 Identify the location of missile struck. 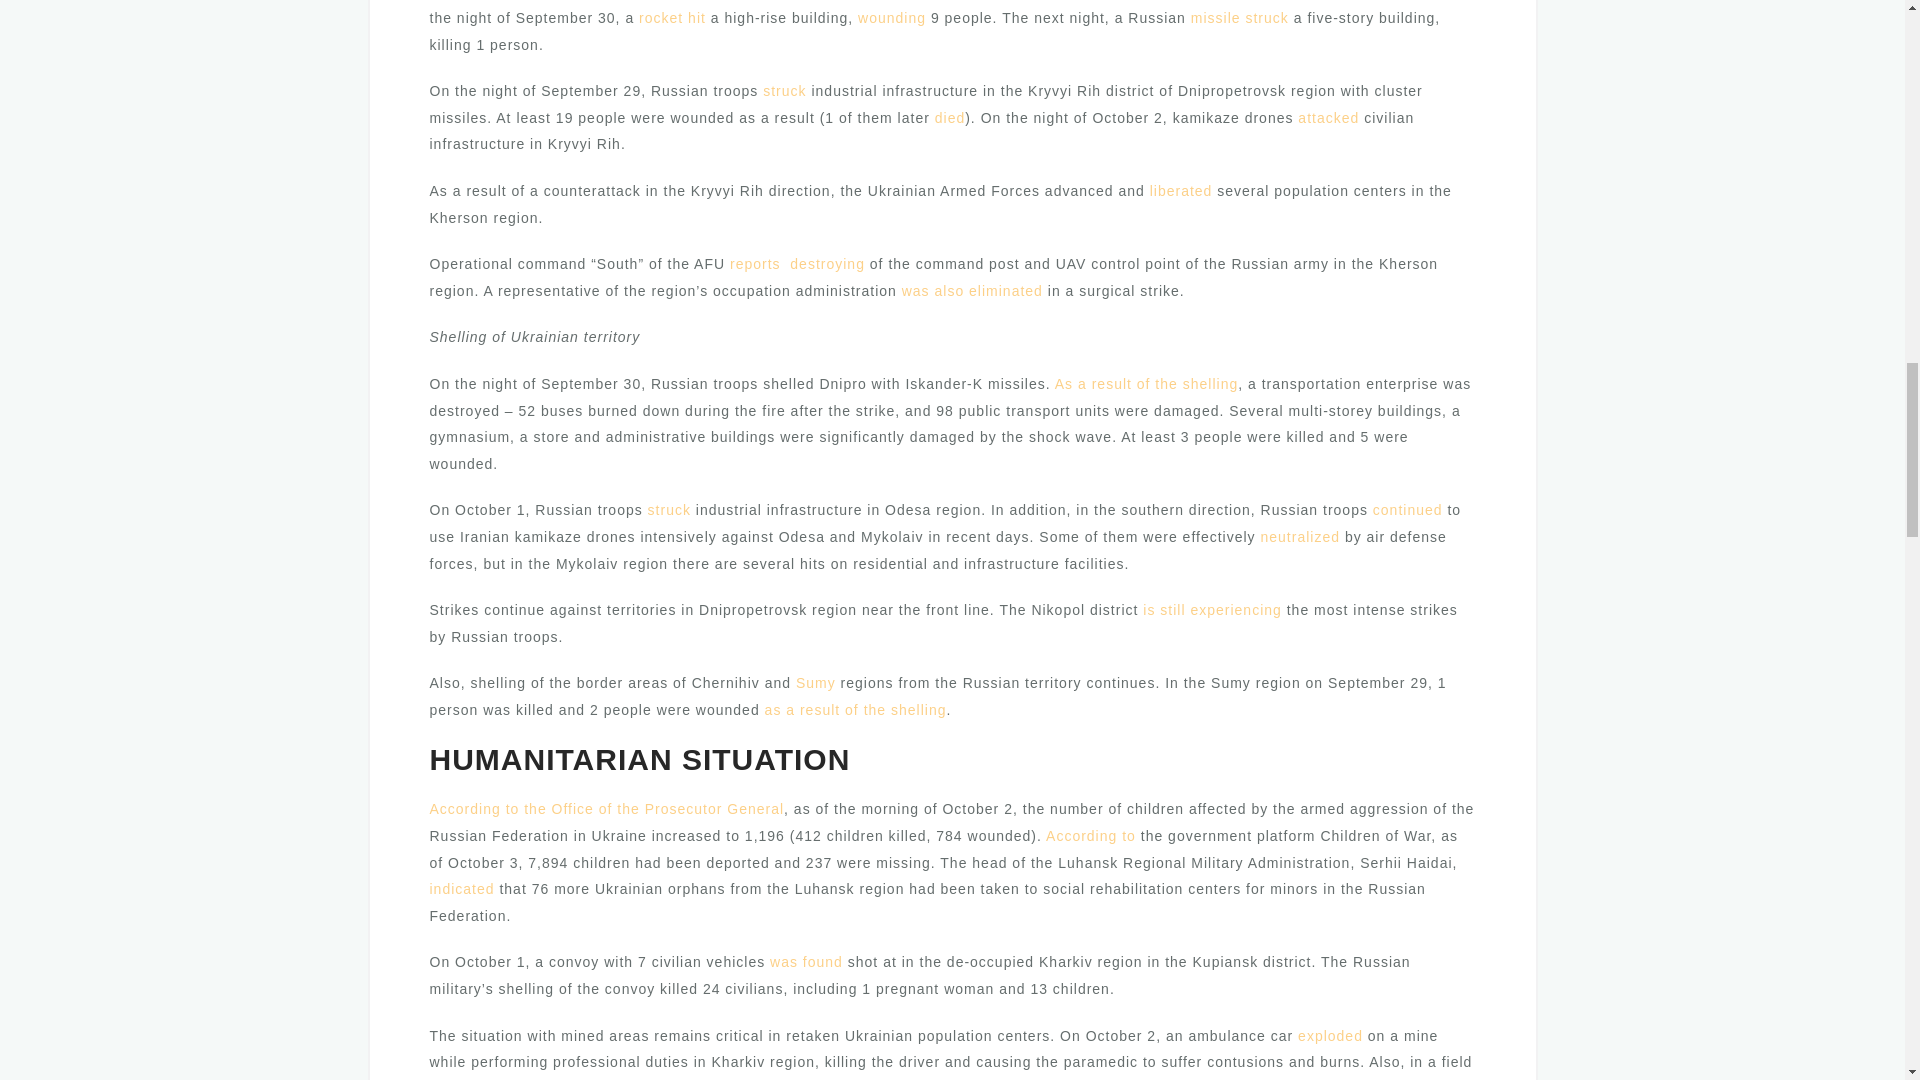
(1239, 17).